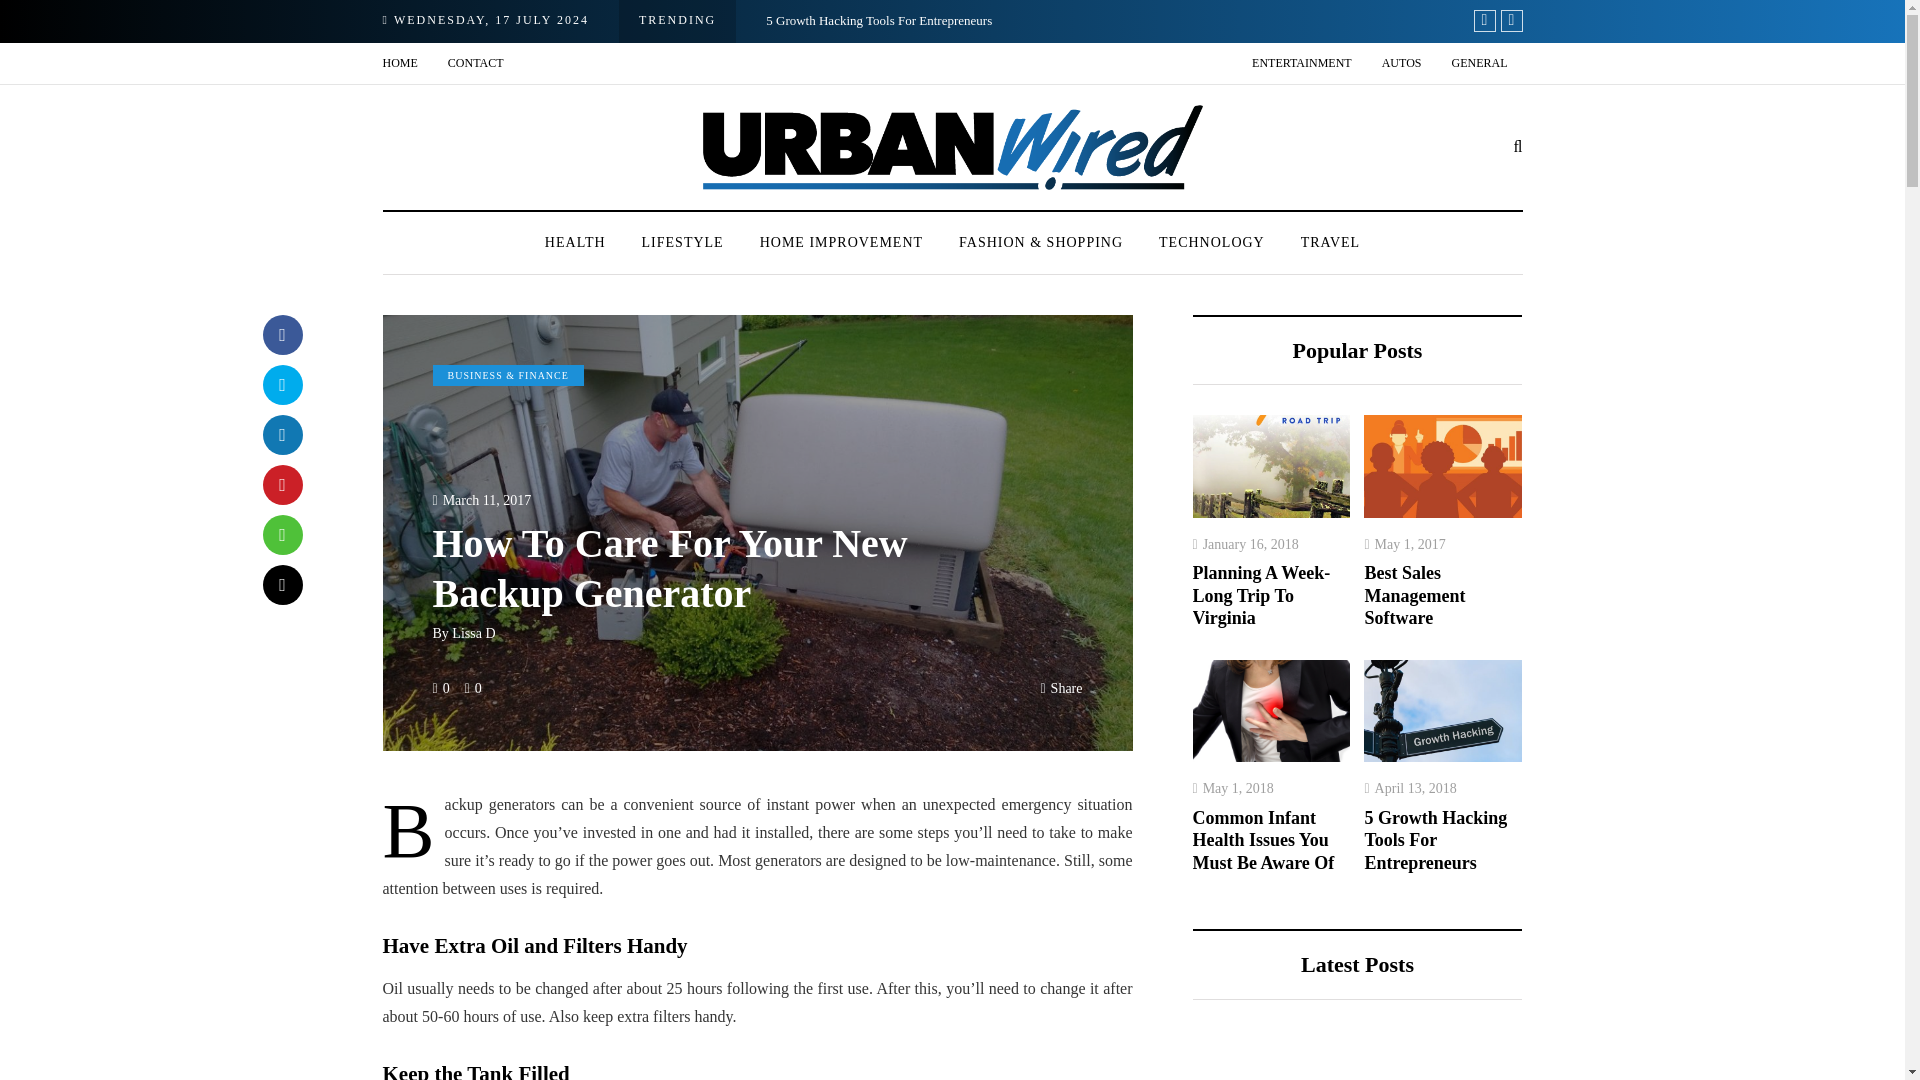 This screenshot has width=1920, height=1080. I want to click on Posts by Lissa D, so click(473, 634).